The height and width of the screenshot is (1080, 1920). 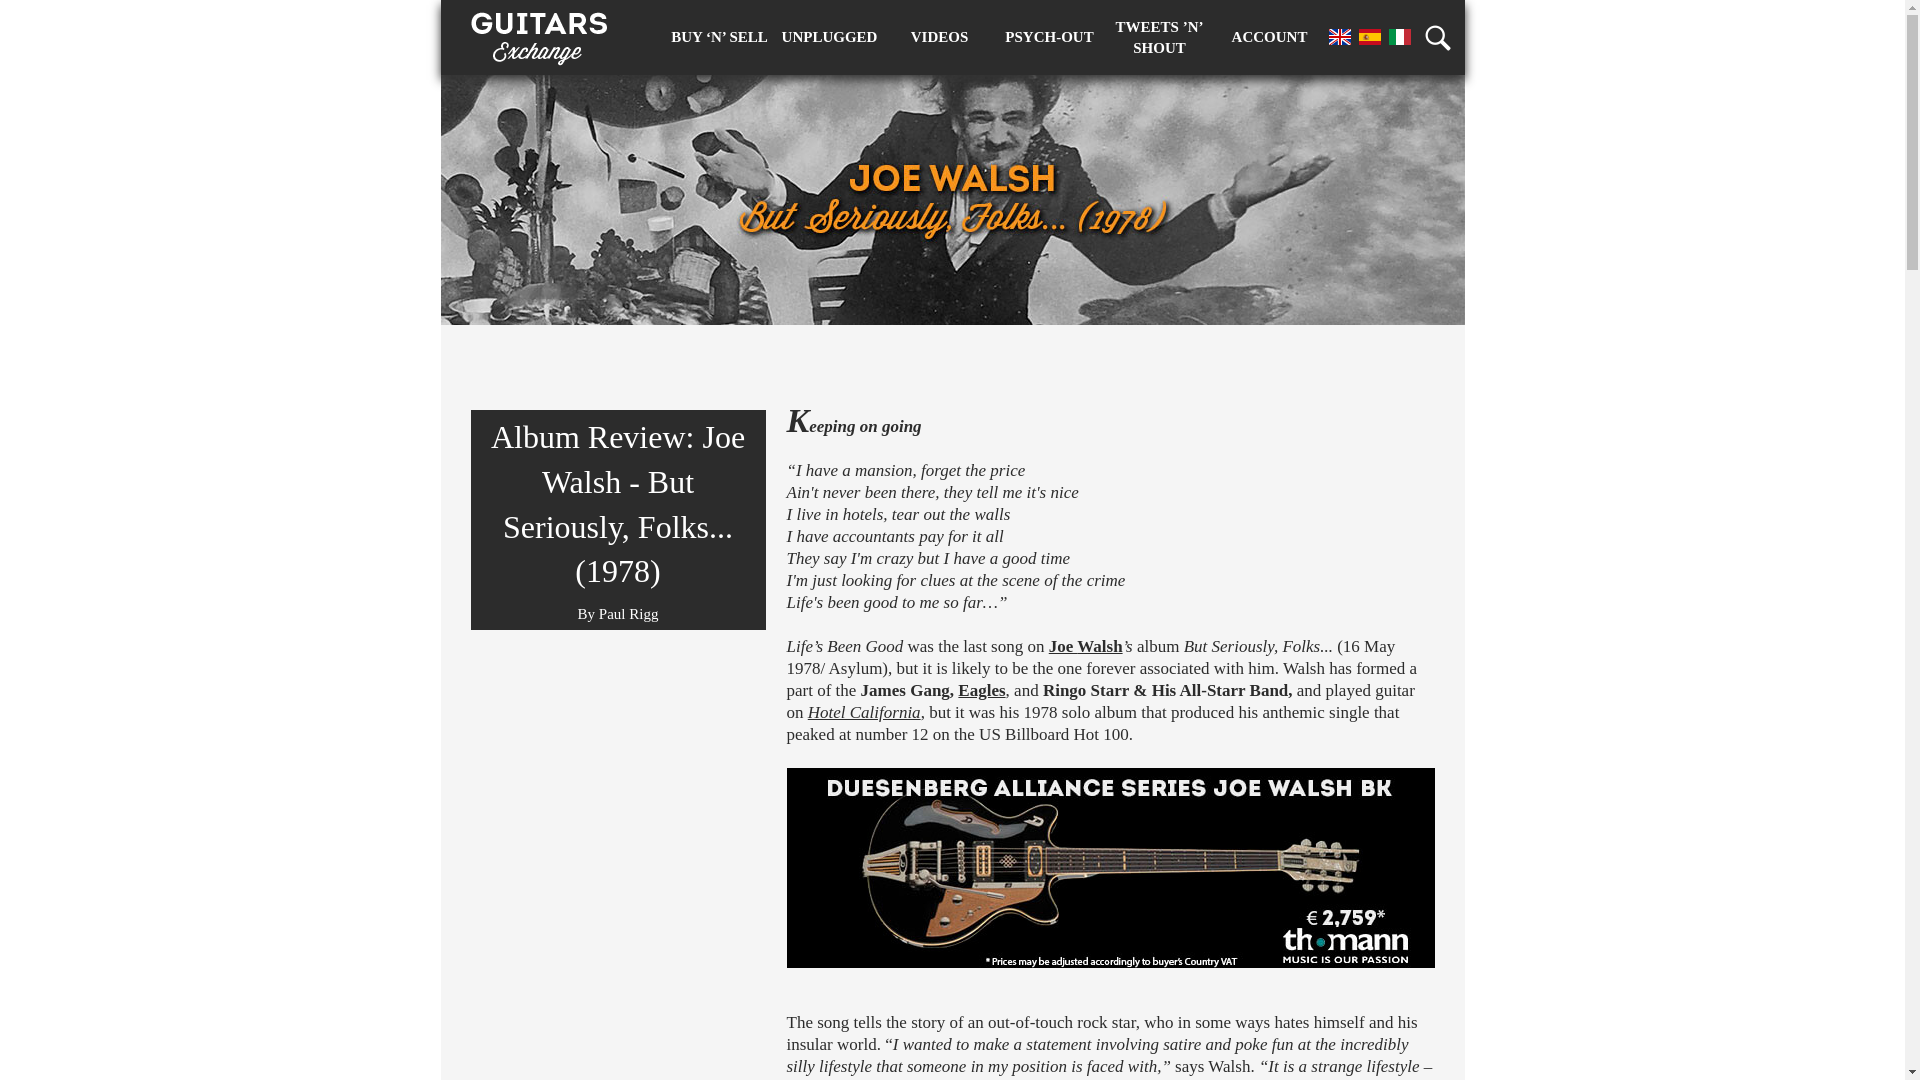 What do you see at coordinates (1368, 36) in the screenshot?
I see `ES` at bounding box center [1368, 36].